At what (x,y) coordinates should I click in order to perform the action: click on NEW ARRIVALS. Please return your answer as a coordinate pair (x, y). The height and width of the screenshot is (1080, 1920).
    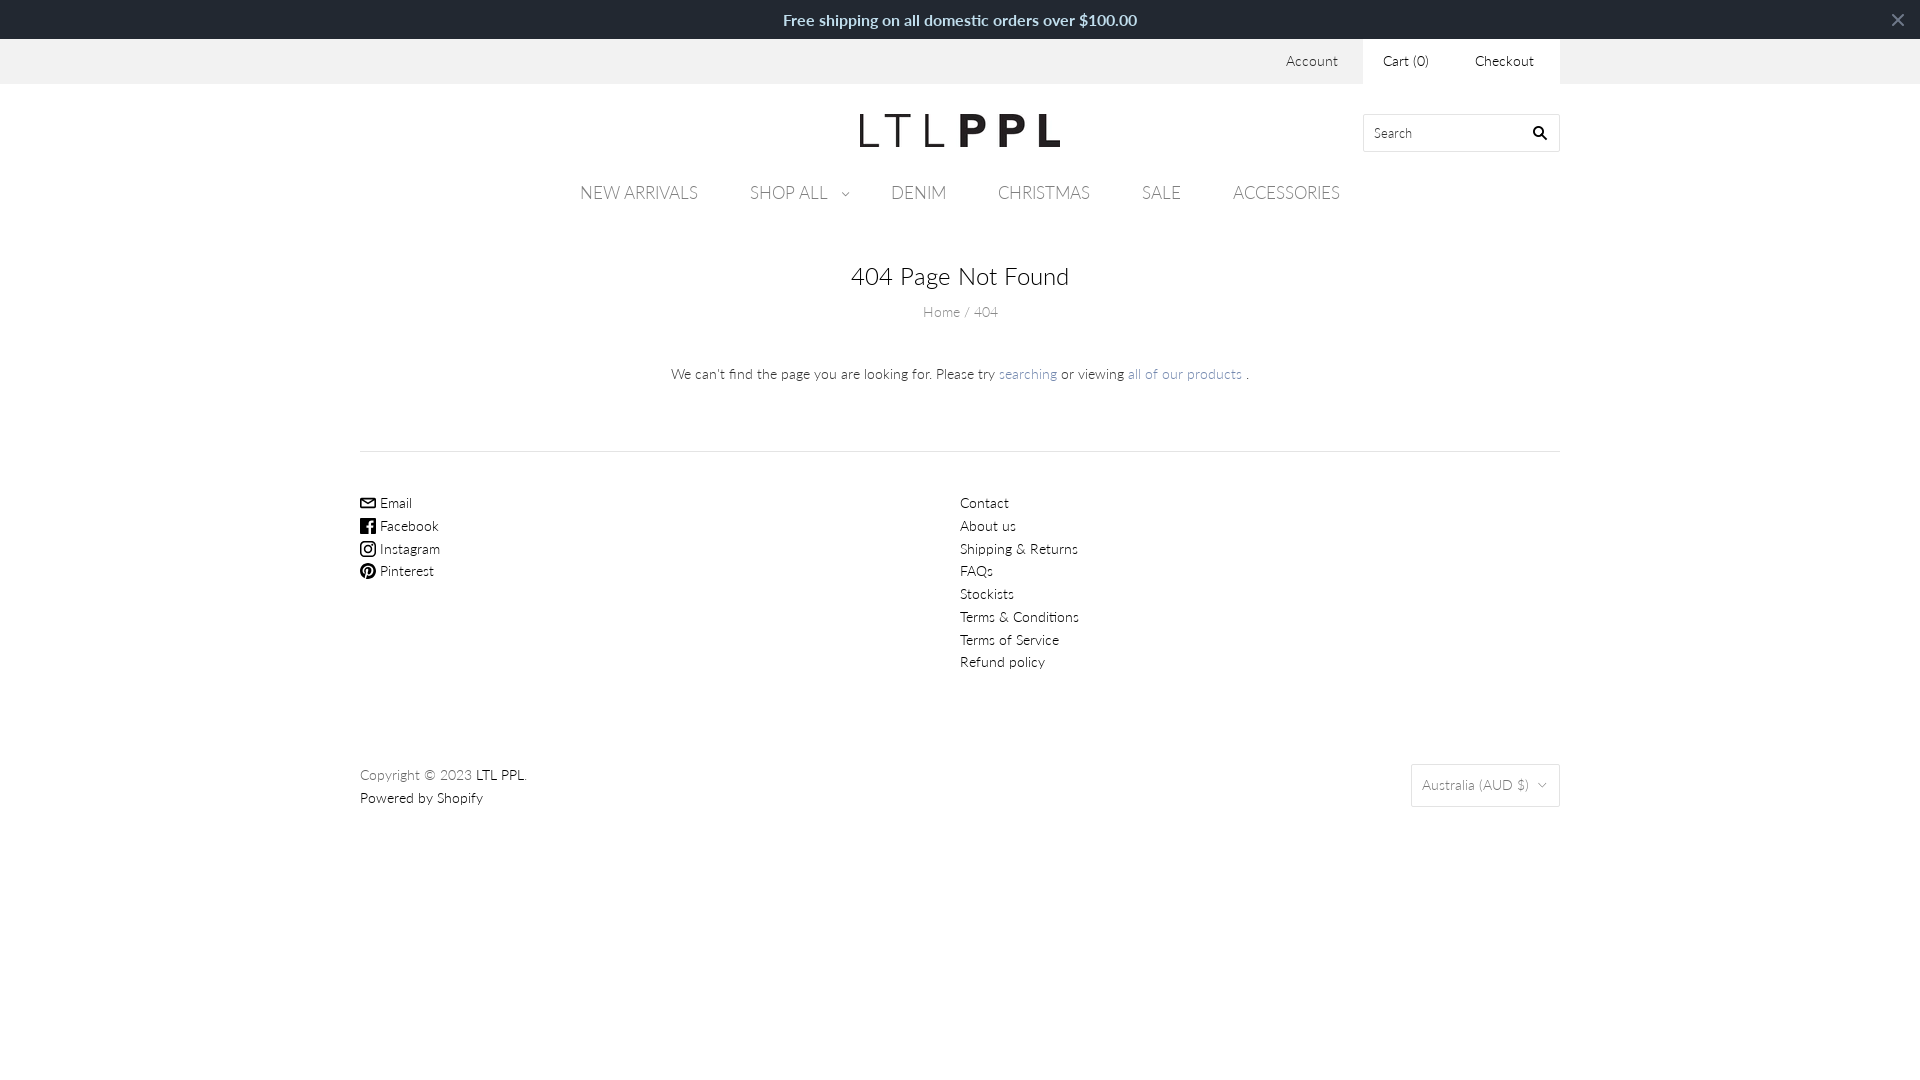
    Looking at the image, I should click on (639, 192).